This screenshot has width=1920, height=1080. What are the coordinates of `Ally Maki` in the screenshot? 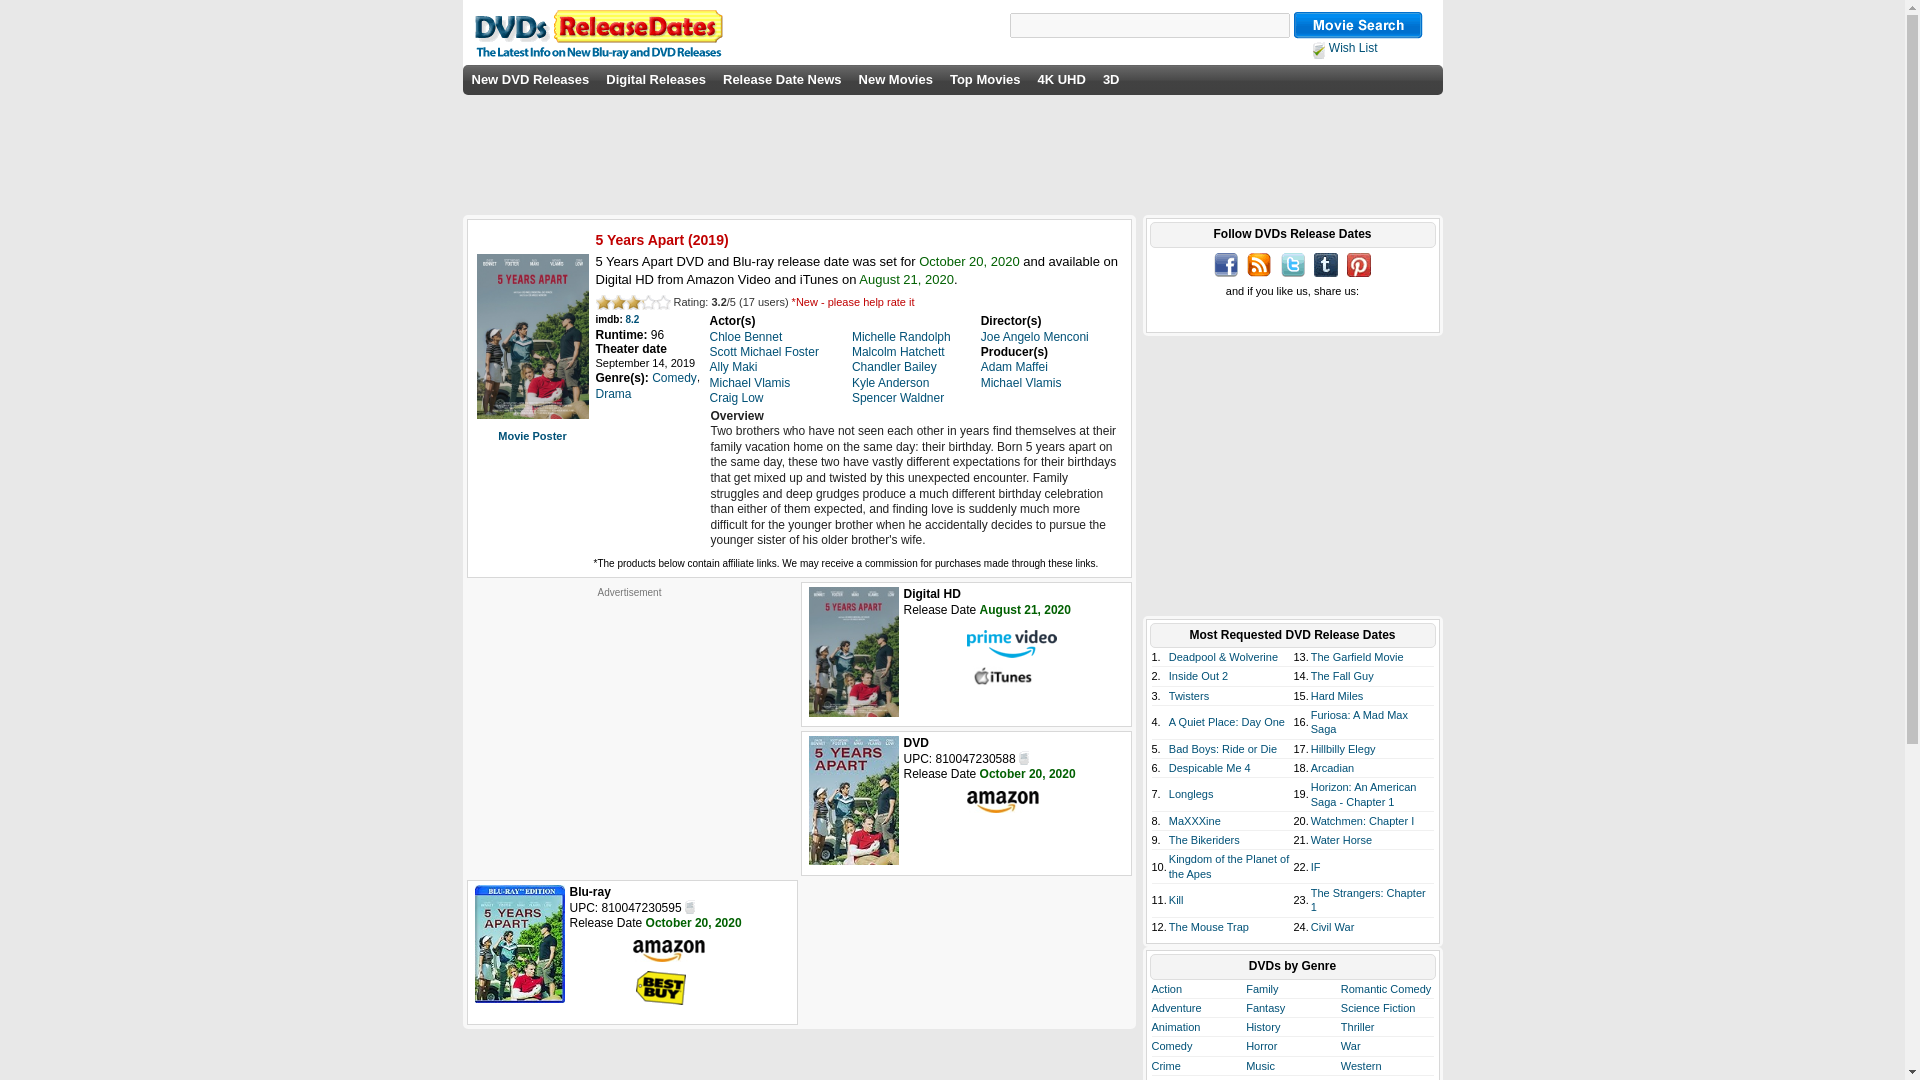 It's located at (734, 366).